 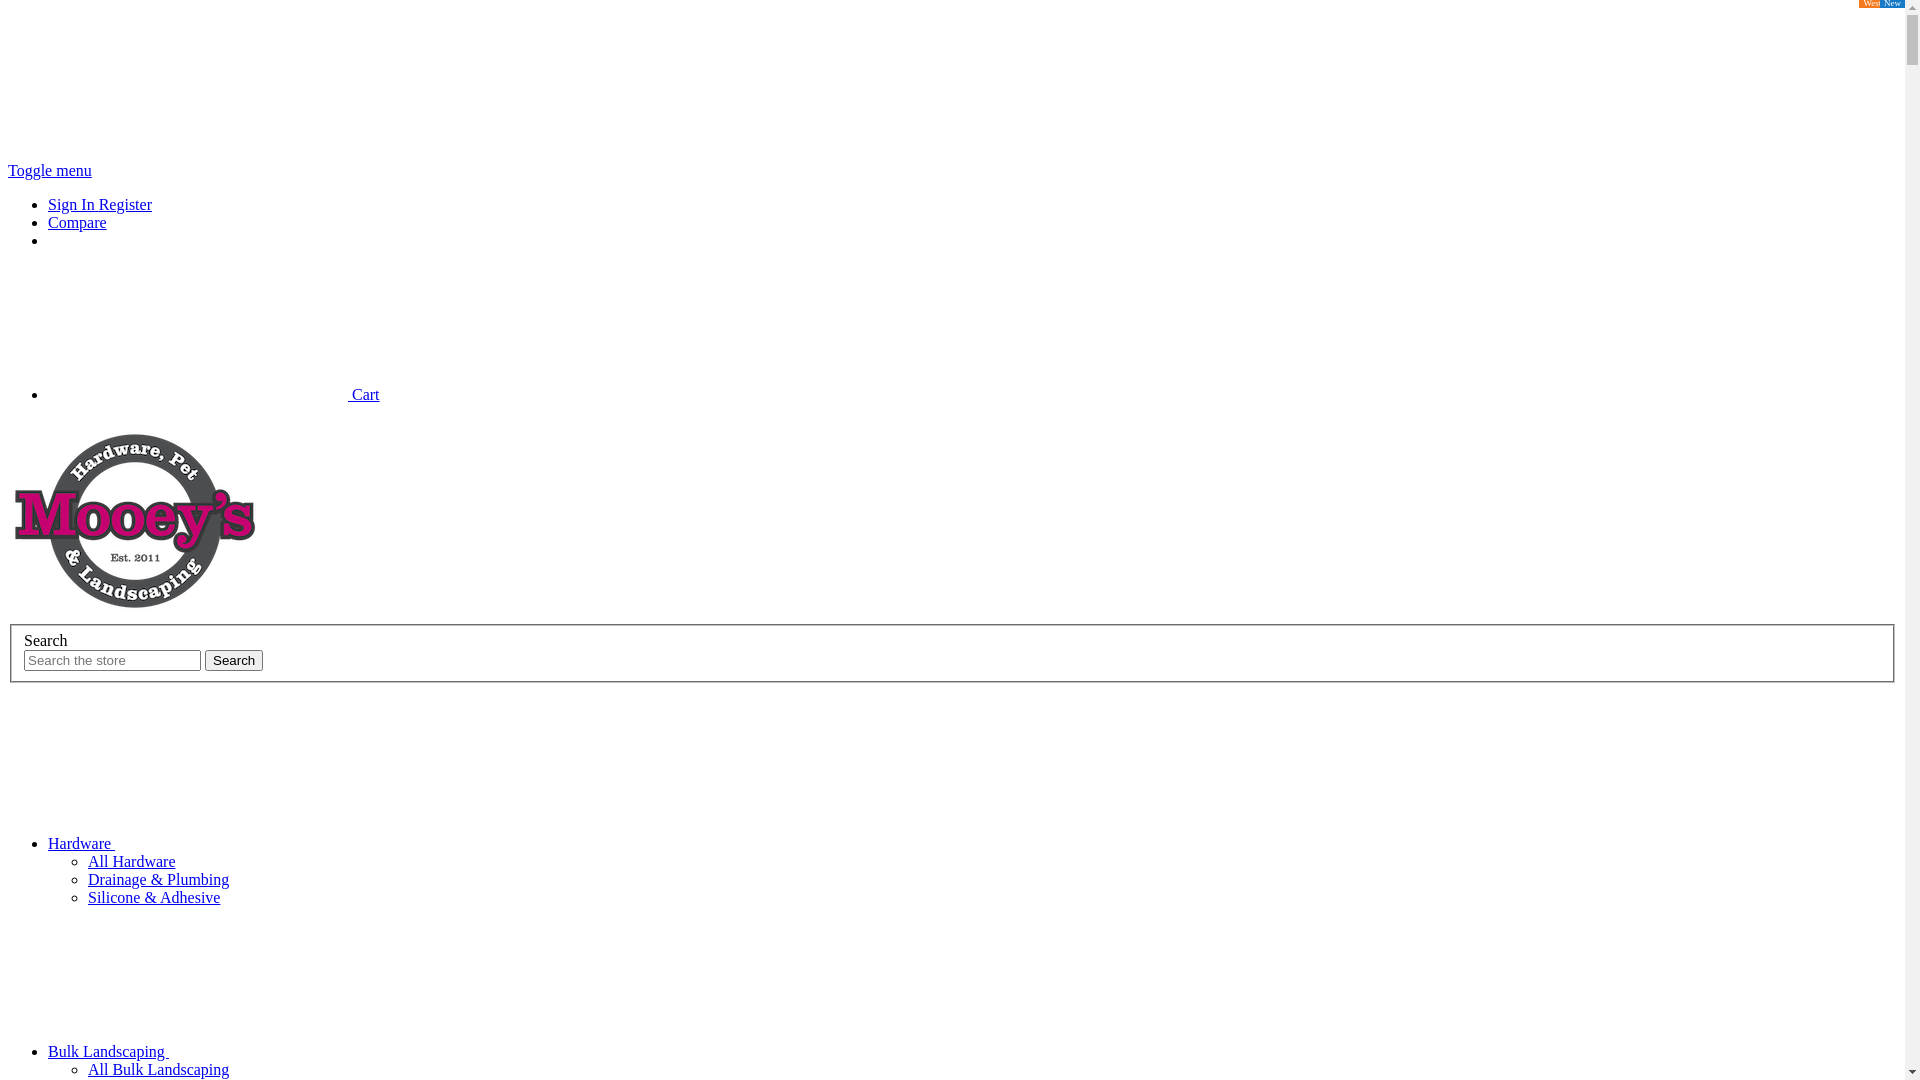 What do you see at coordinates (132, 862) in the screenshot?
I see `All Hardware` at bounding box center [132, 862].